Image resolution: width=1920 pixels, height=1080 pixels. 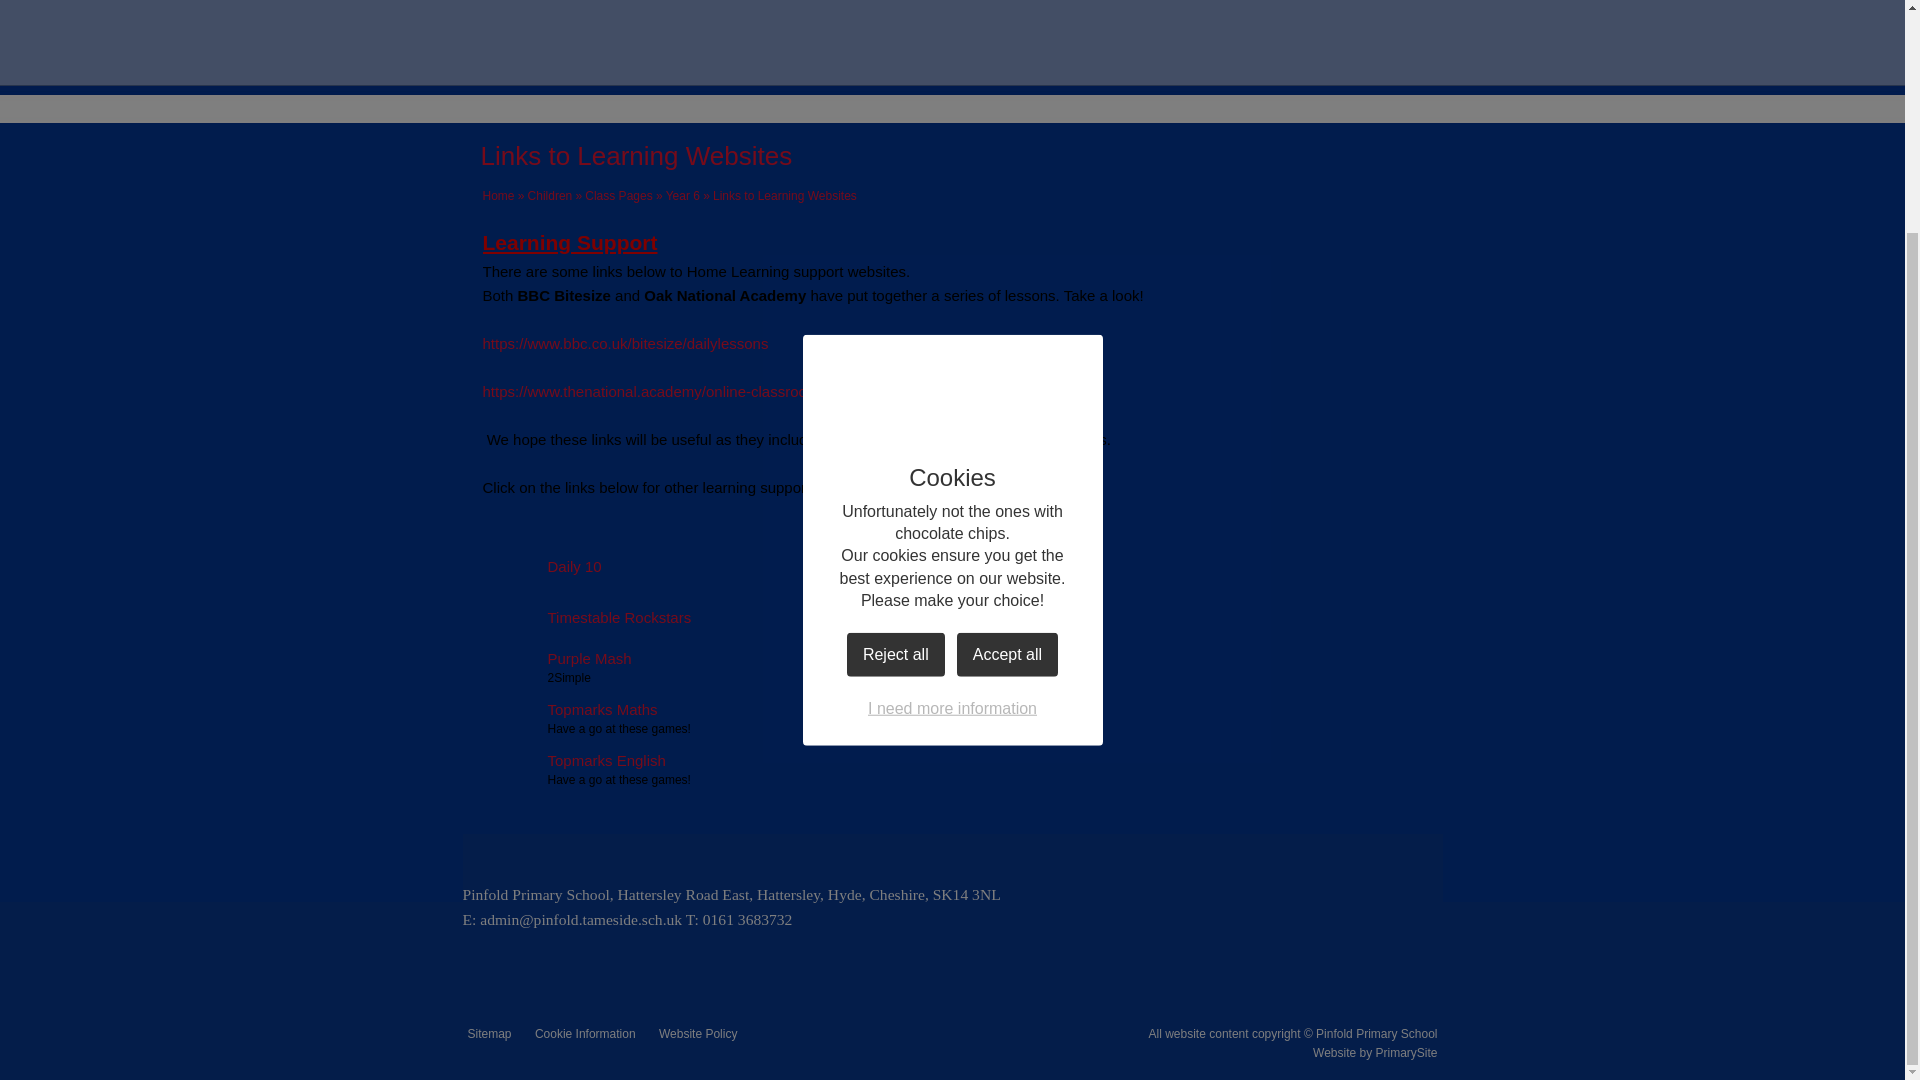 What do you see at coordinates (618, 196) in the screenshot?
I see `Class Pages` at bounding box center [618, 196].